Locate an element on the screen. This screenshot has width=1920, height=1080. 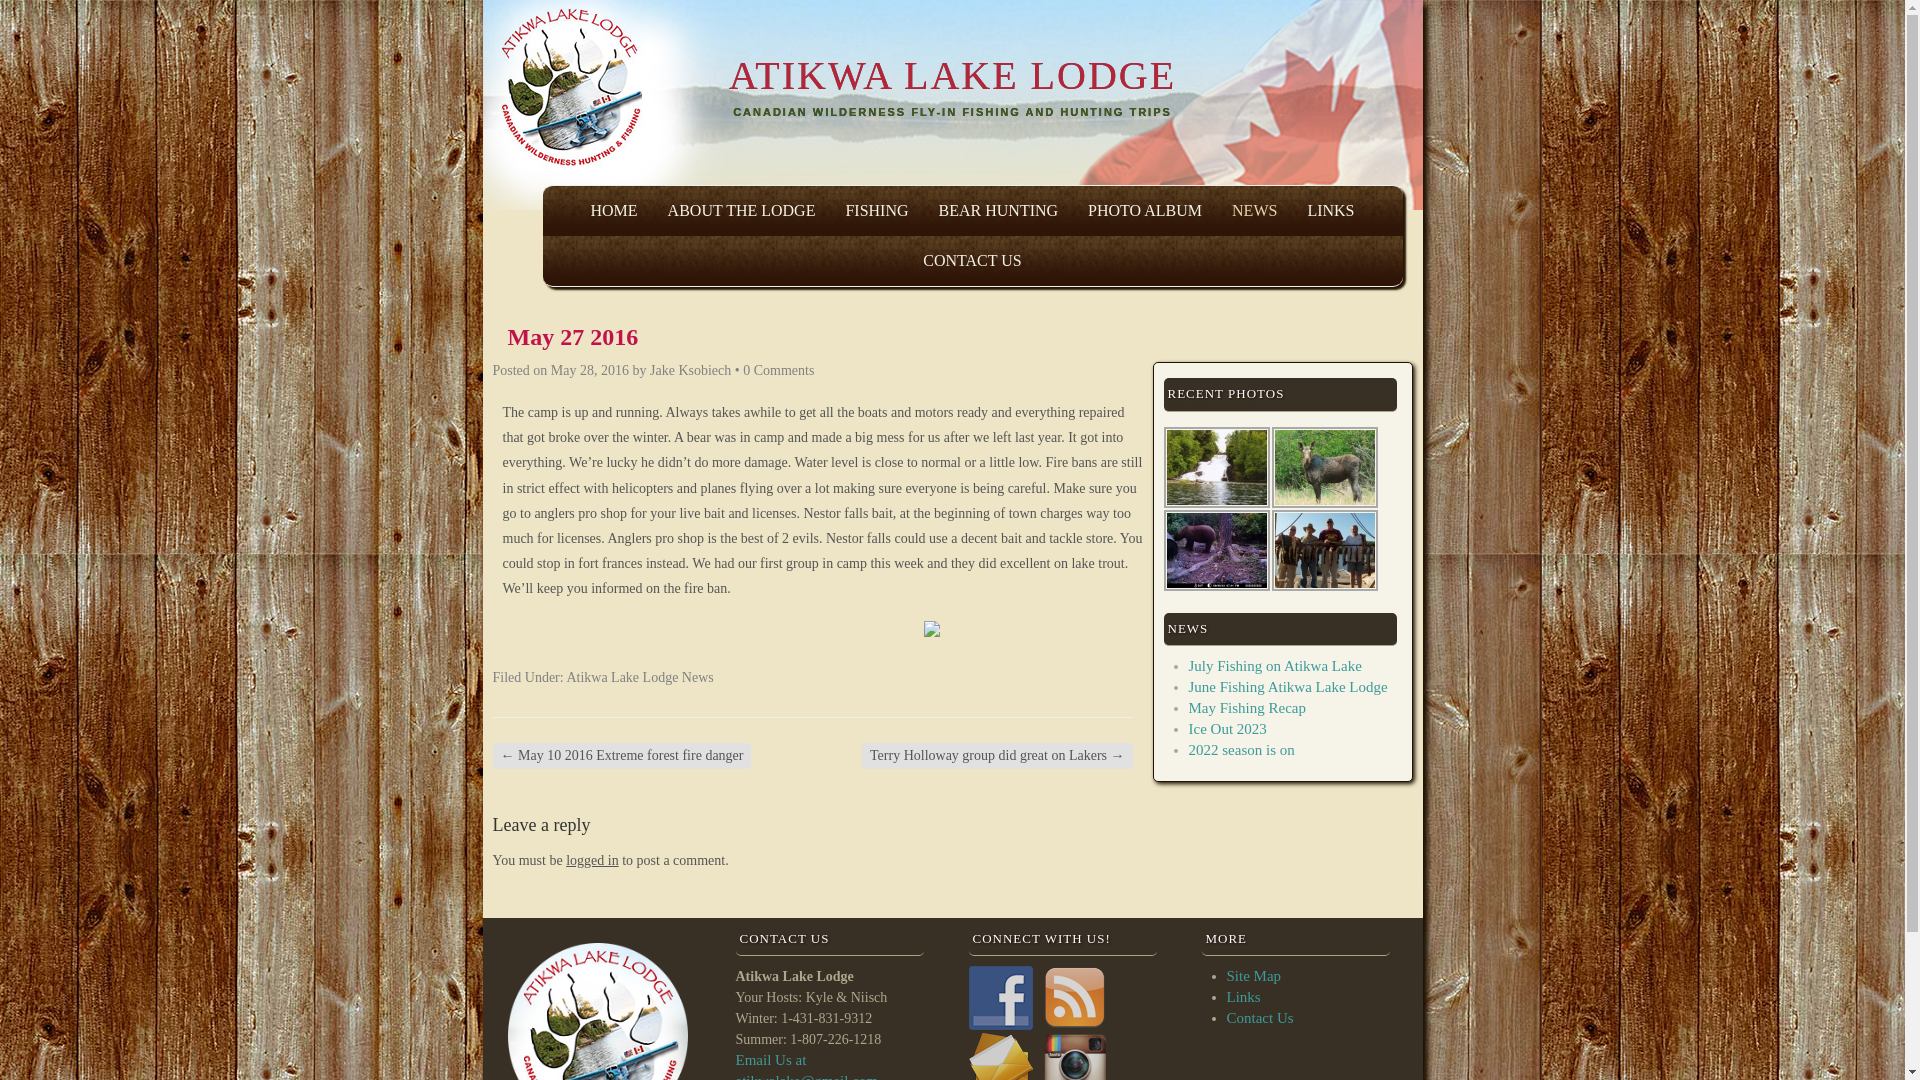
logged in is located at coordinates (592, 860).